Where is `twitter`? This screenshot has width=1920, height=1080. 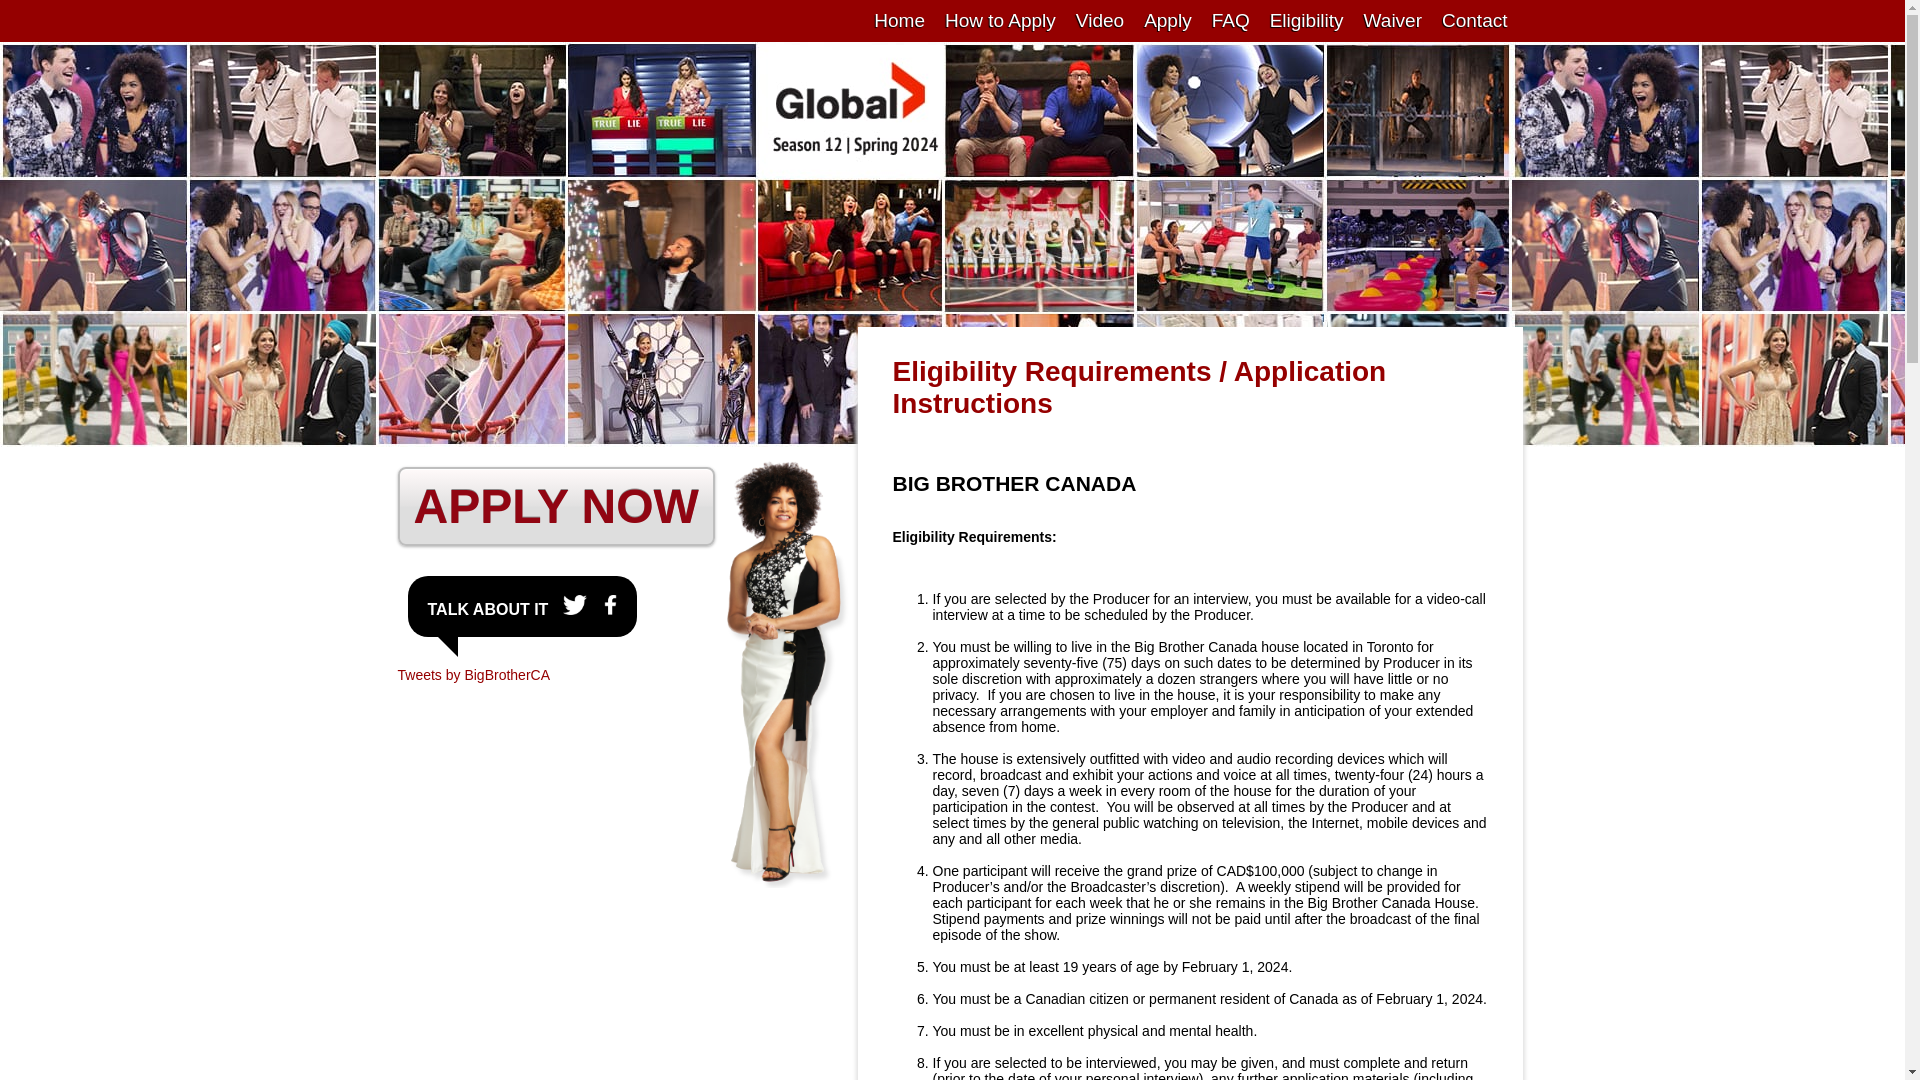
twitter is located at coordinates (579, 606).